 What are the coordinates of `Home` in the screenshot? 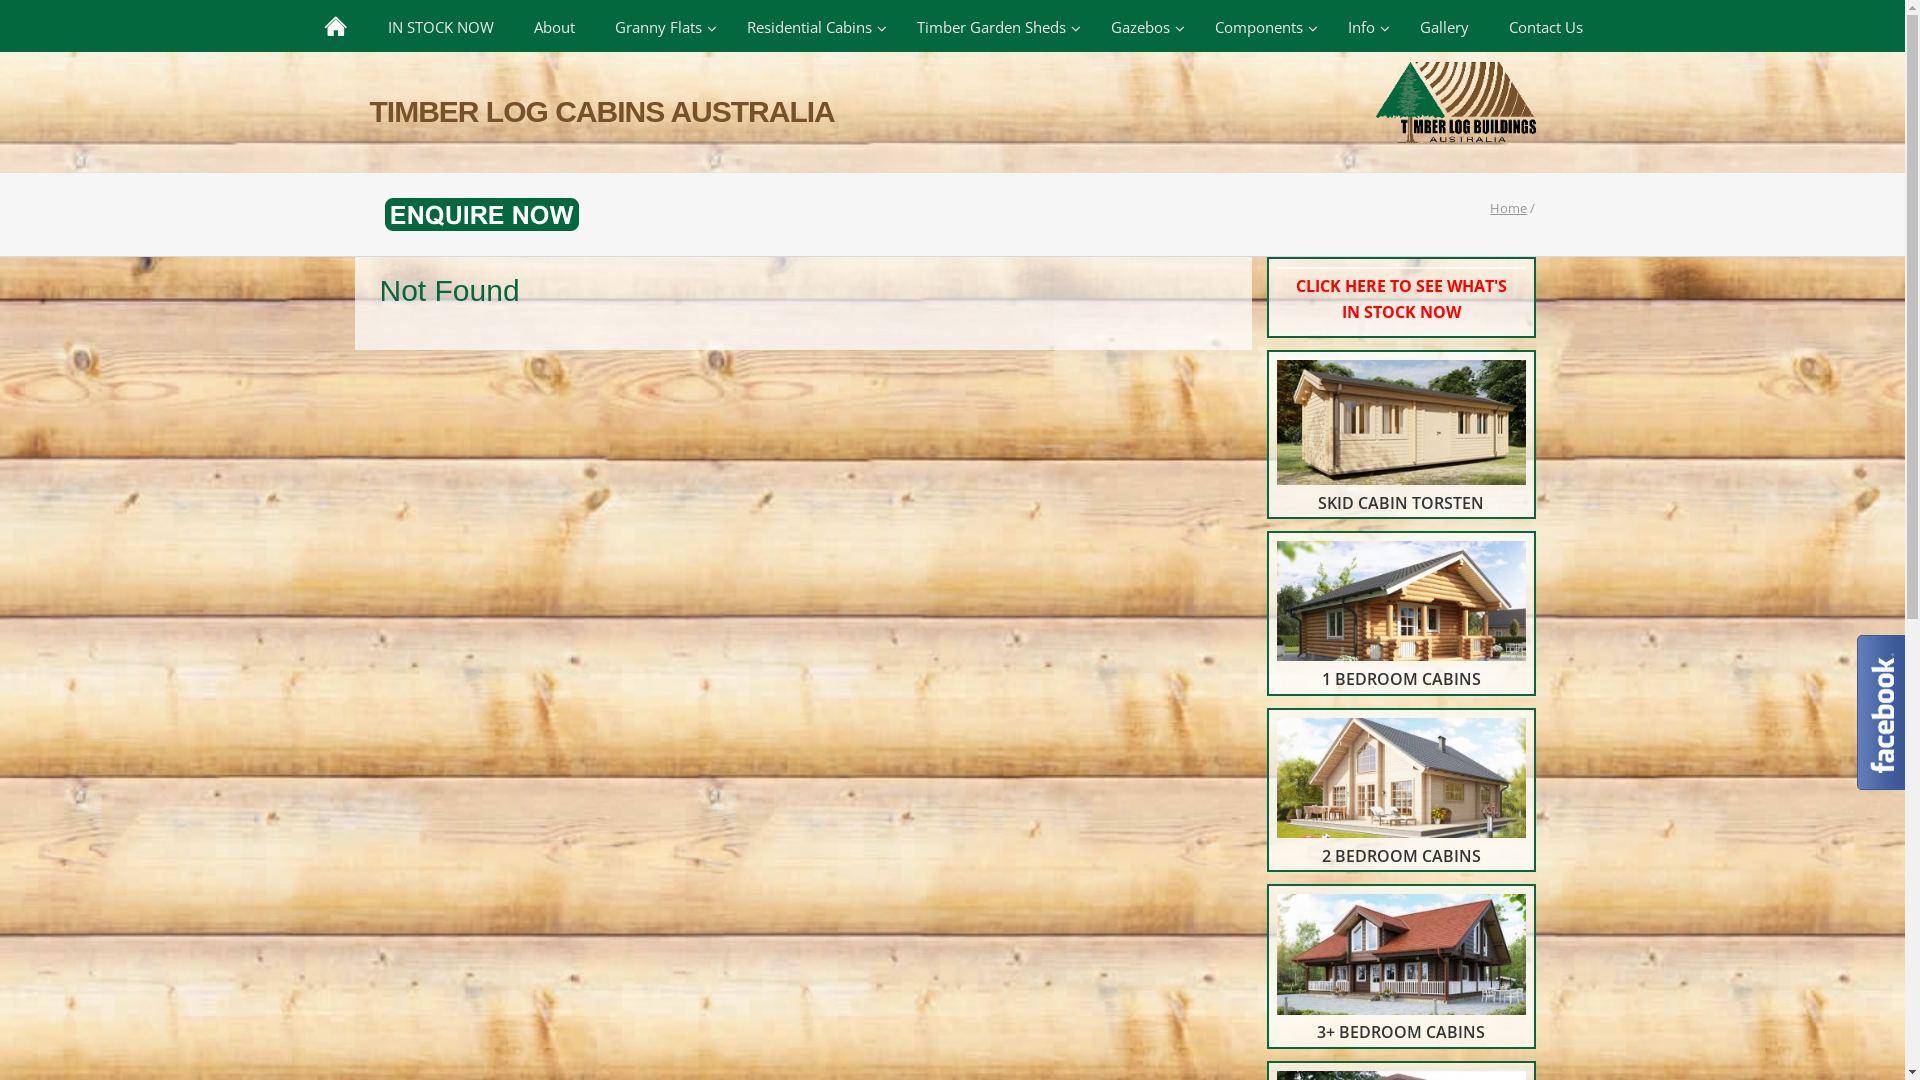 It's located at (1508, 208).